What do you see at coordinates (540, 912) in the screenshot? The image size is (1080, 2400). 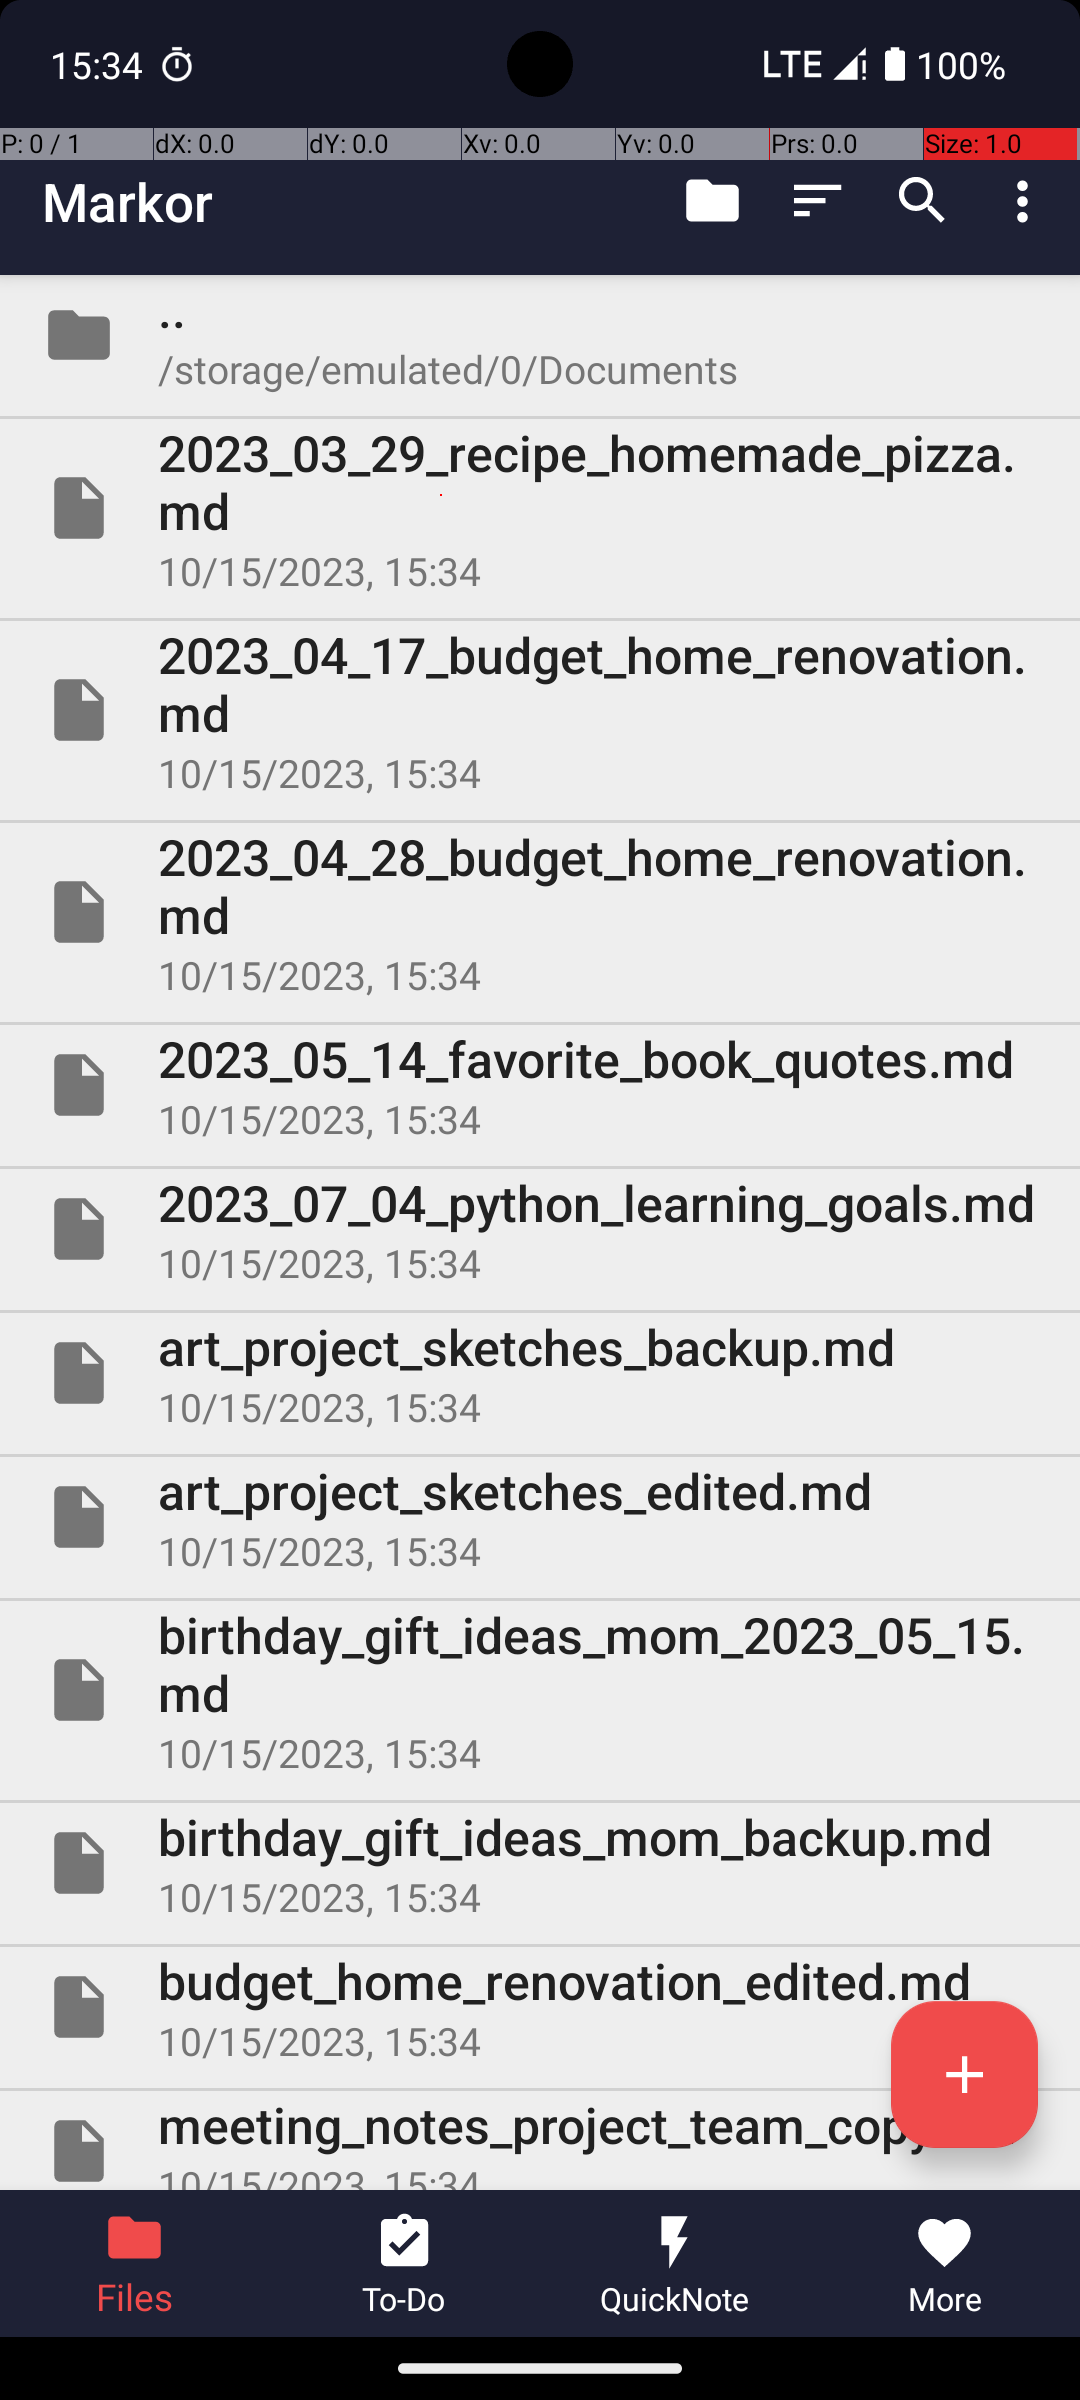 I see `File 2023_04_28_budget_home_renovation.md ` at bounding box center [540, 912].